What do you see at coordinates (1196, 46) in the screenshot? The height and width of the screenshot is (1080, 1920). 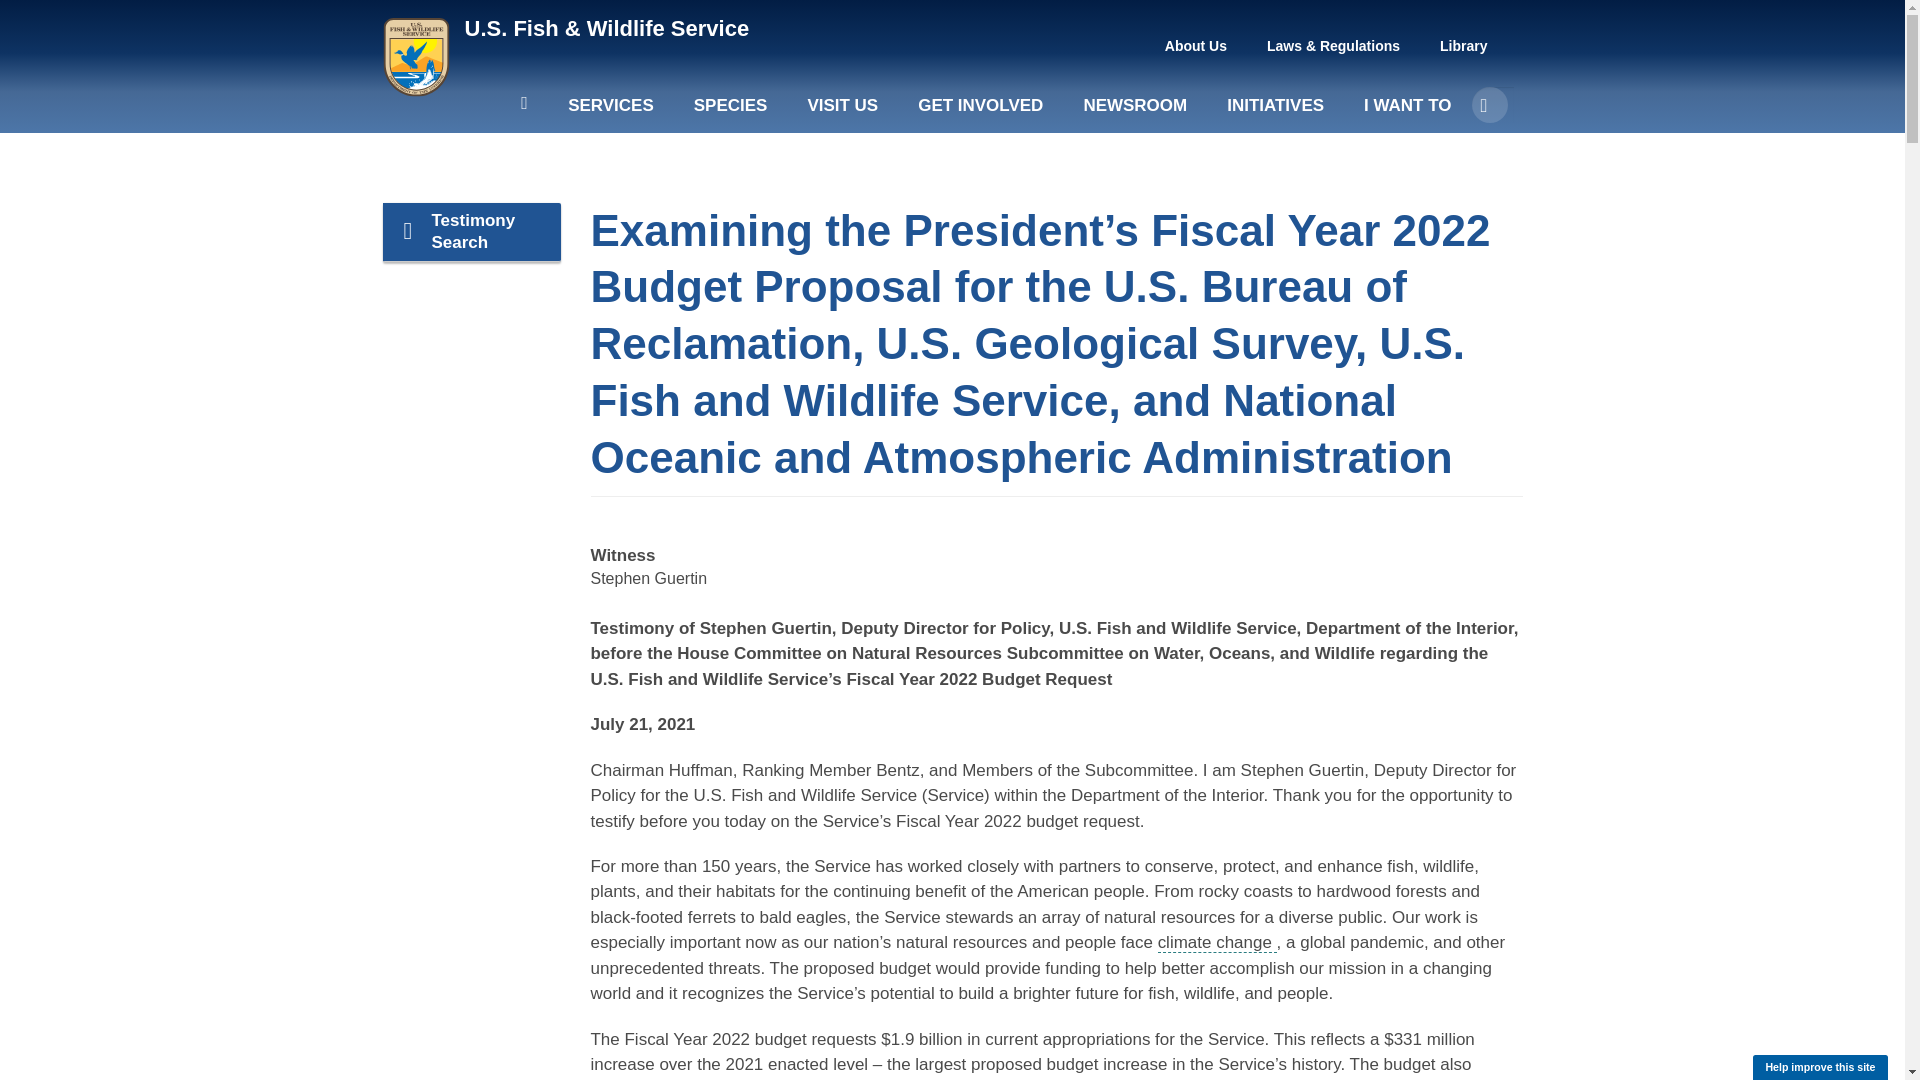 I see `About Us` at bounding box center [1196, 46].